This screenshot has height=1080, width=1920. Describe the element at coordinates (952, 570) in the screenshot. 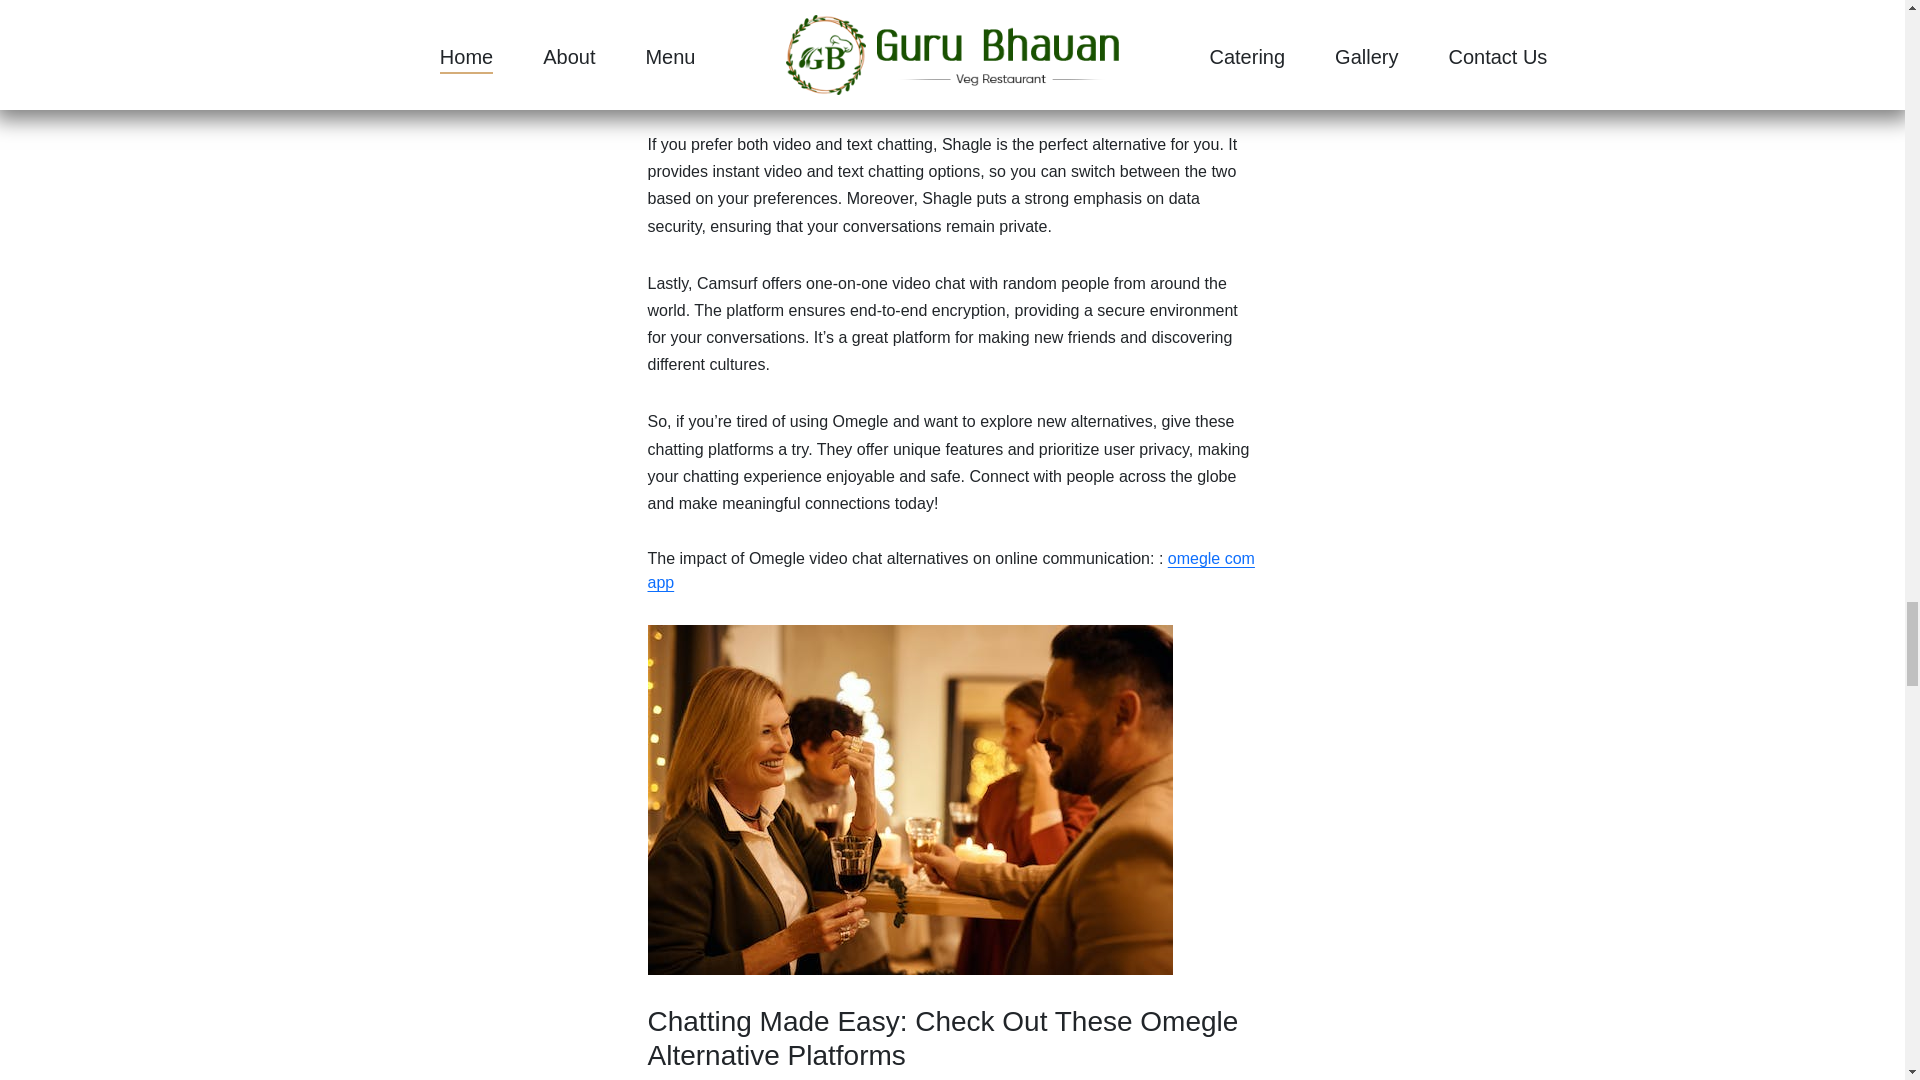

I see `omegle com app` at that location.